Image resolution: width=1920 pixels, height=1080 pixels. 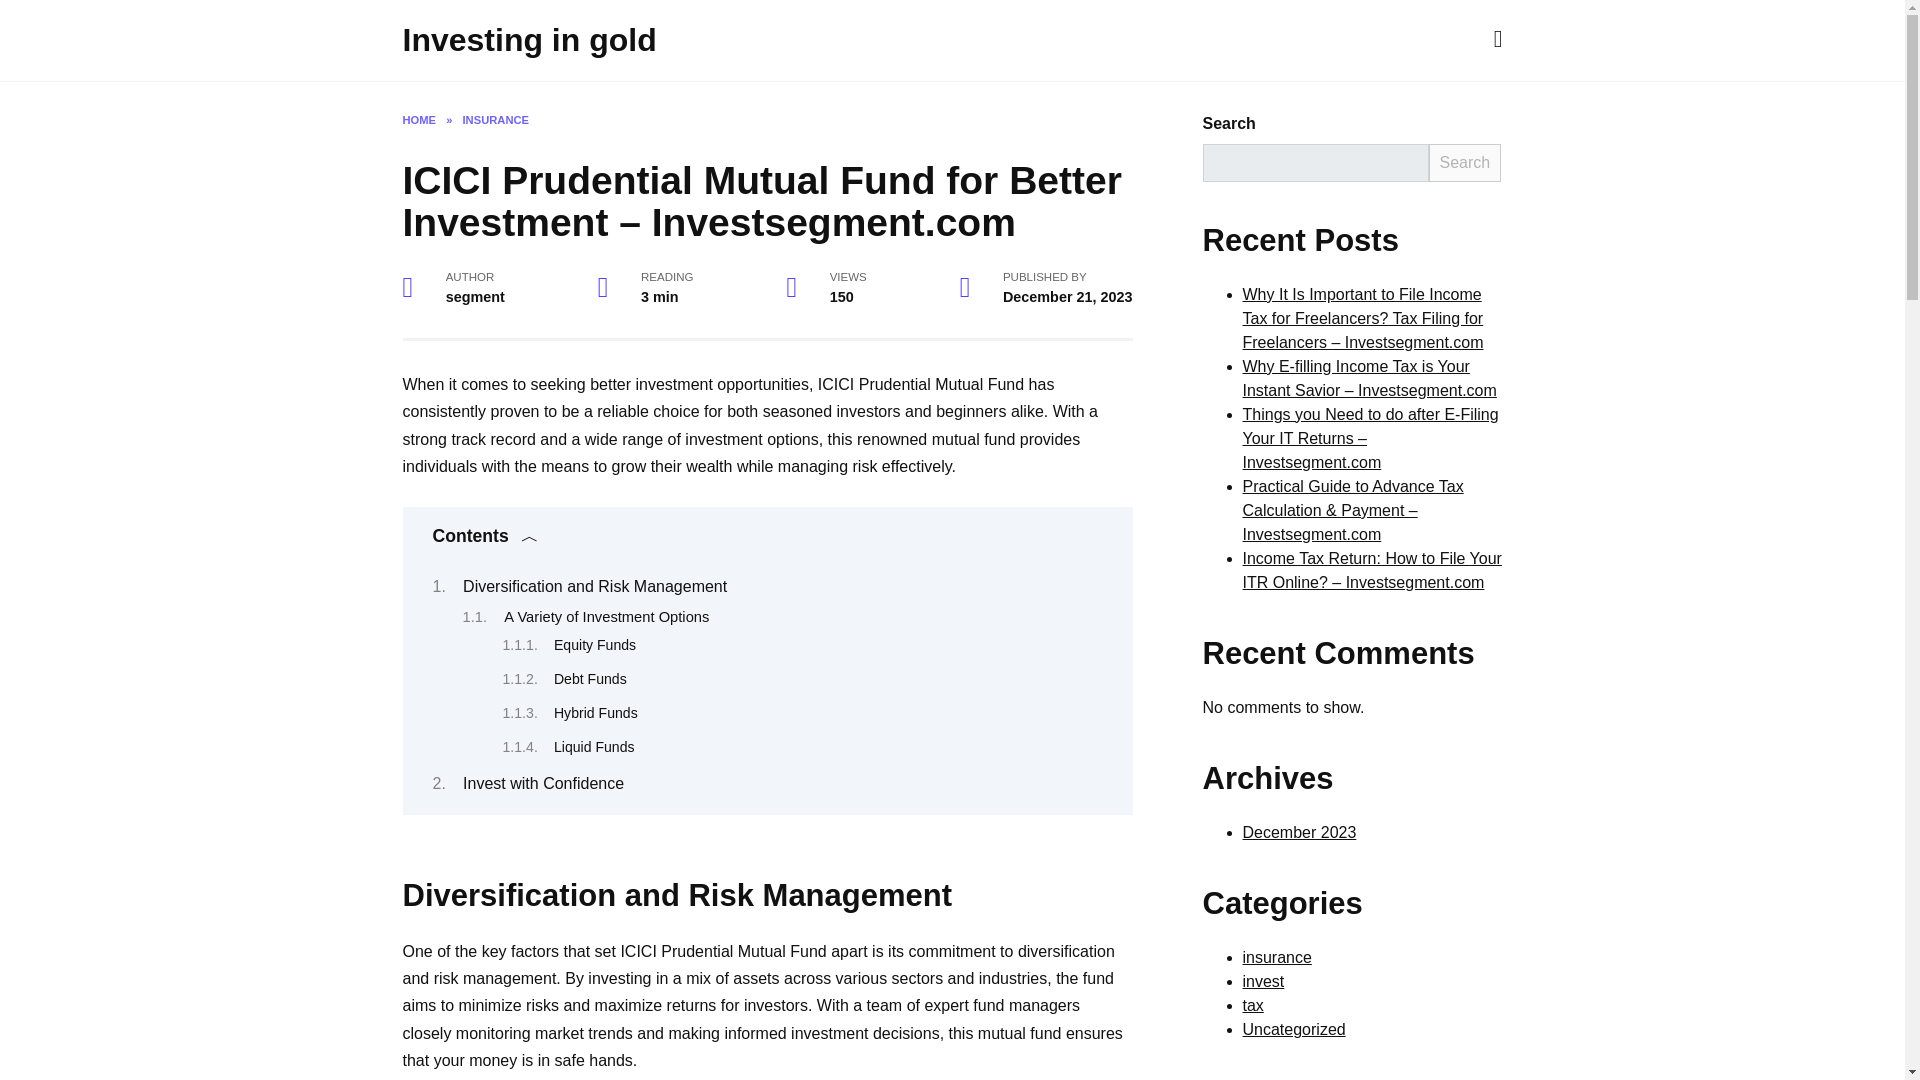 I want to click on invest, so click(x=1263, y=982).